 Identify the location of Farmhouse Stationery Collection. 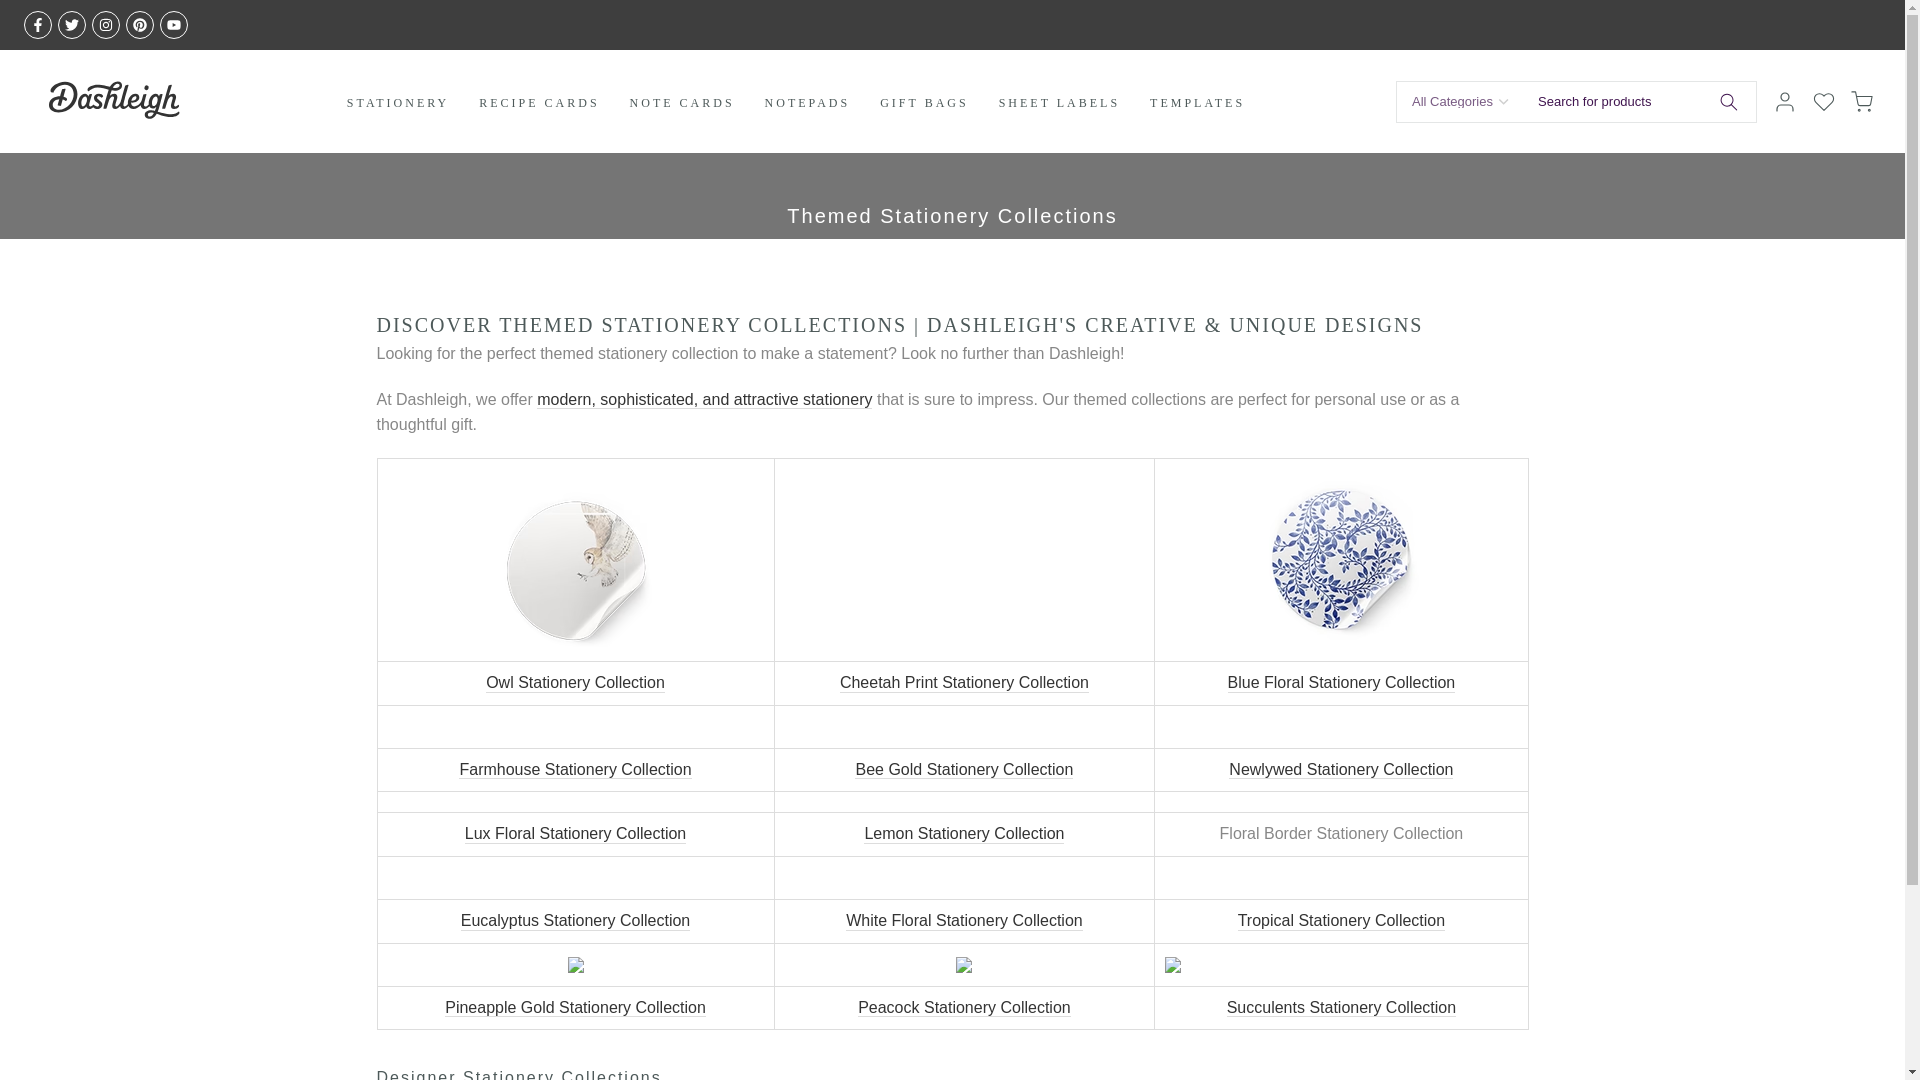
(574, 770).